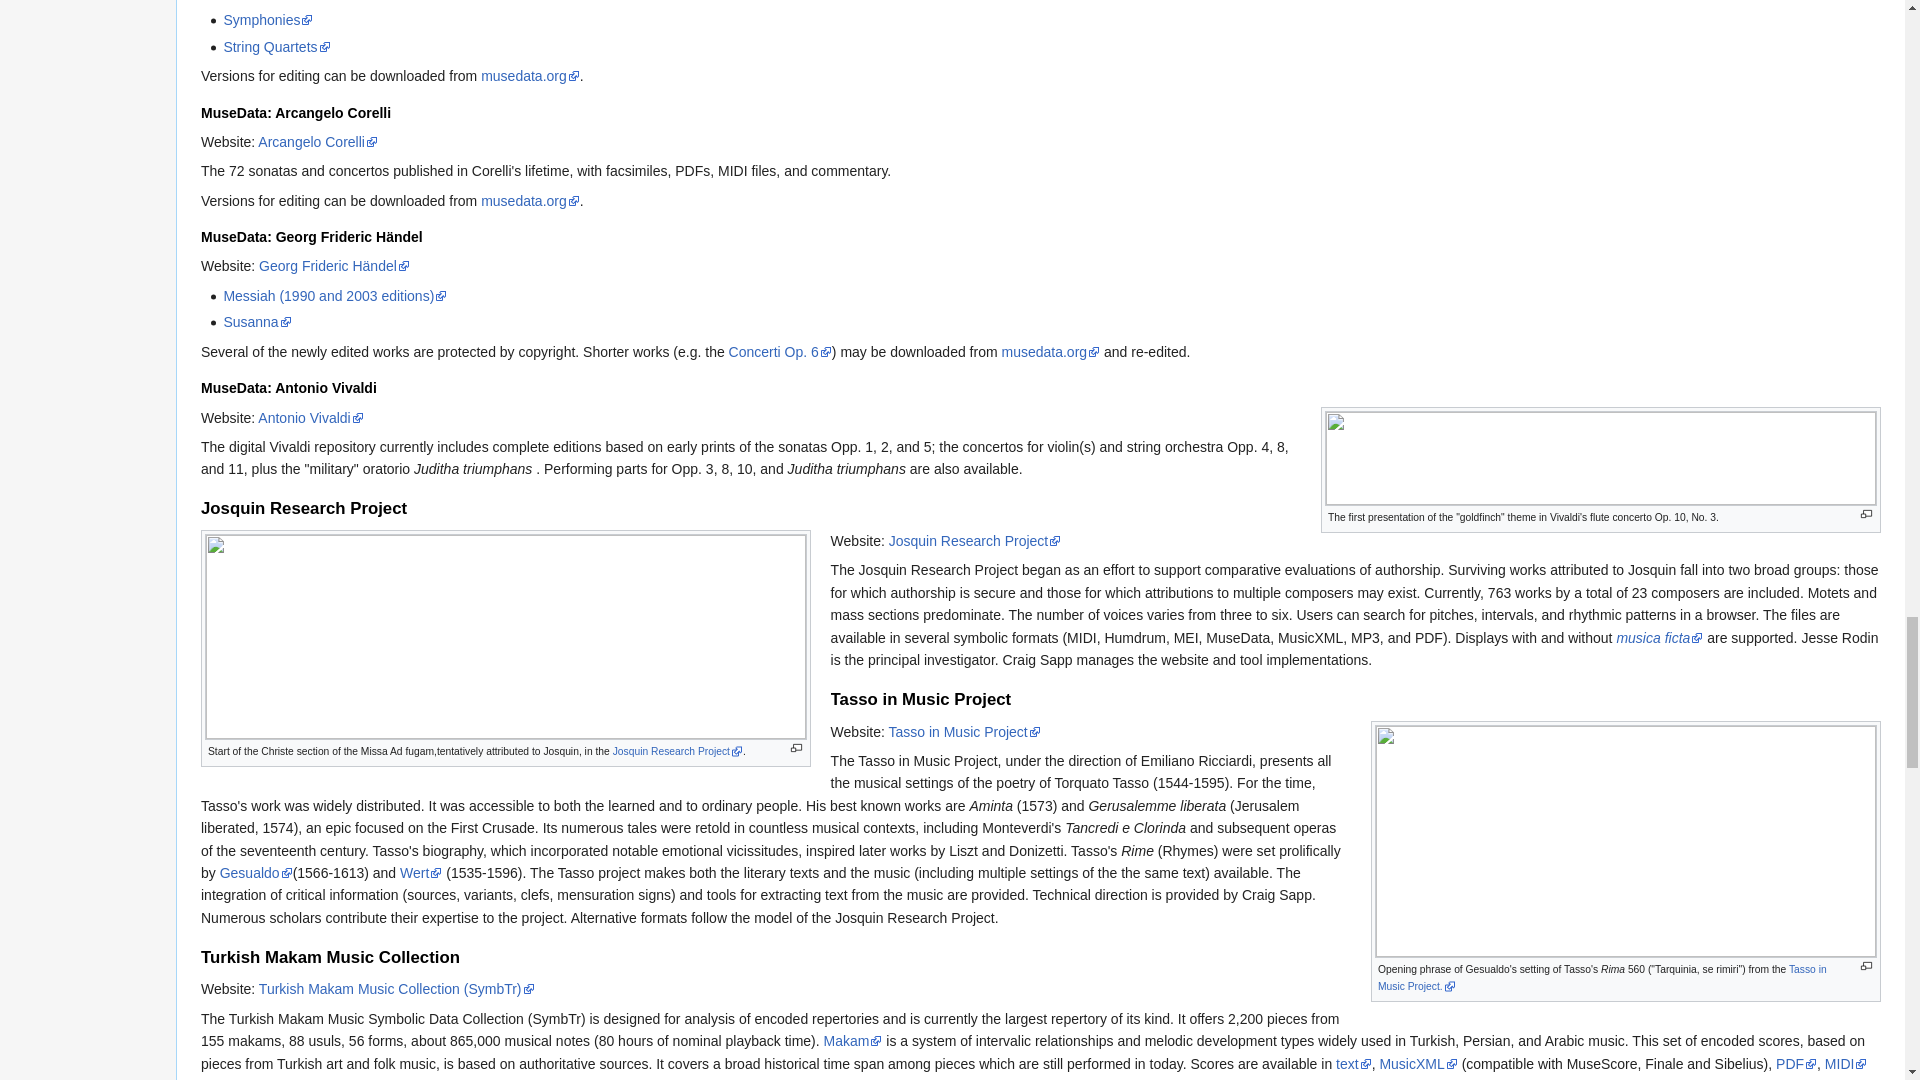  What do you see at coordinates (1866, 966) in the screenshot?
I see `Enlarge` at bounding box center [1866, 966].